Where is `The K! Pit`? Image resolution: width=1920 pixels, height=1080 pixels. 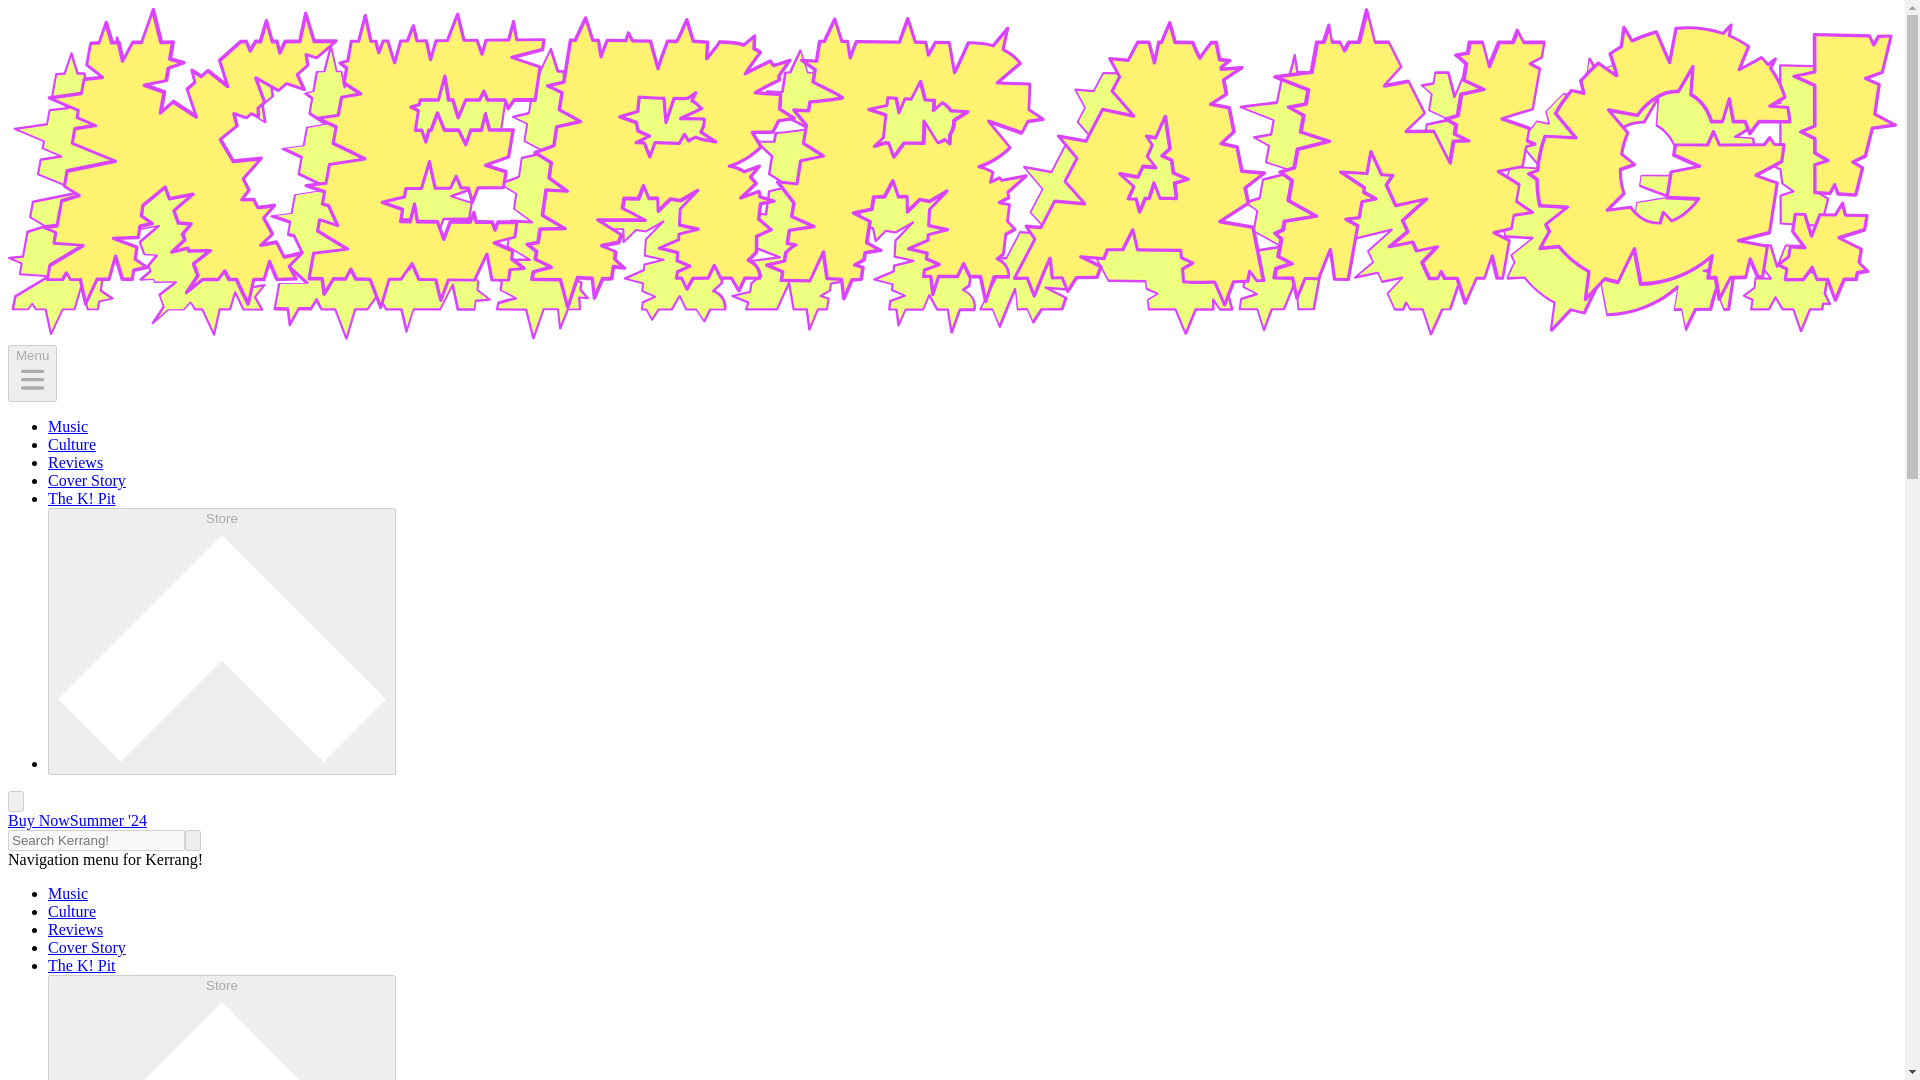 The K! Pit is located at coordinates (82, 965).